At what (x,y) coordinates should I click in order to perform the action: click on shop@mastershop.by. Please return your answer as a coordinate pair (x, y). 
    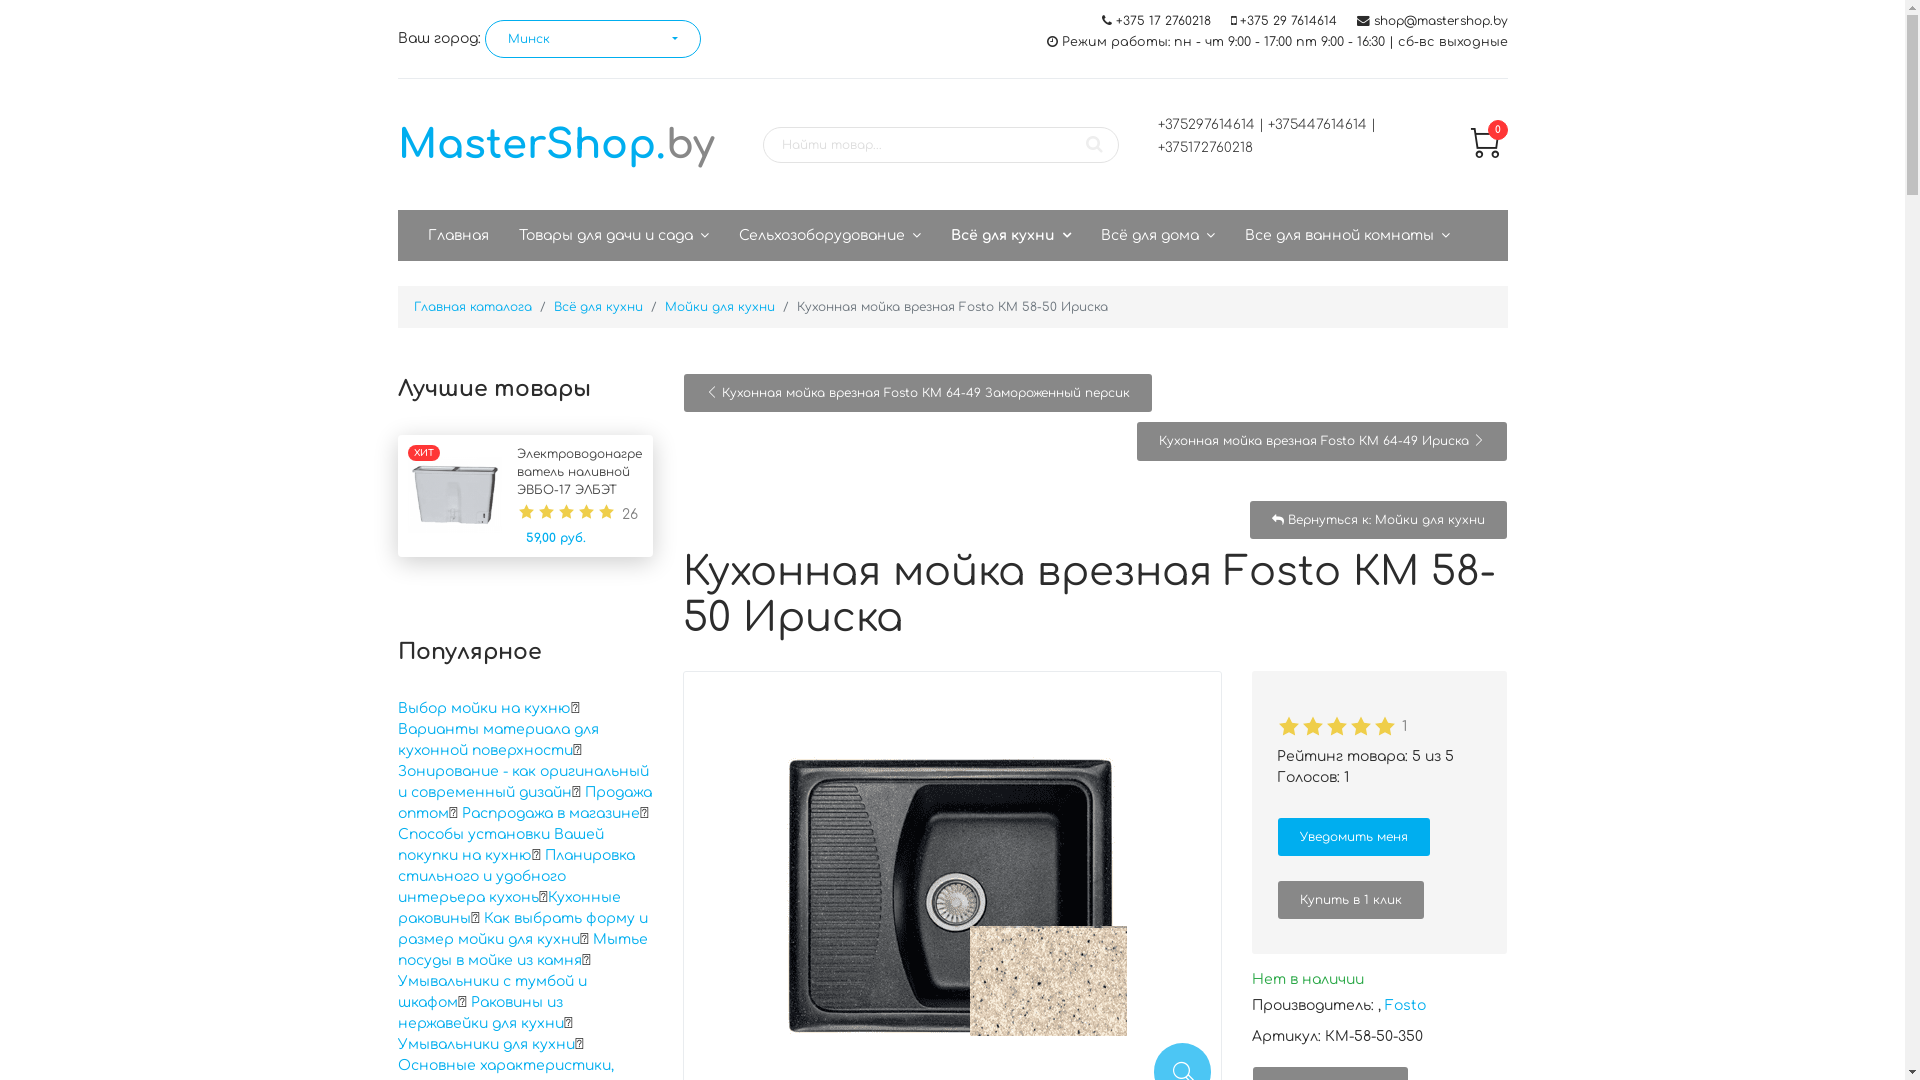
    Looking at the image, I should click on (1441, 21).